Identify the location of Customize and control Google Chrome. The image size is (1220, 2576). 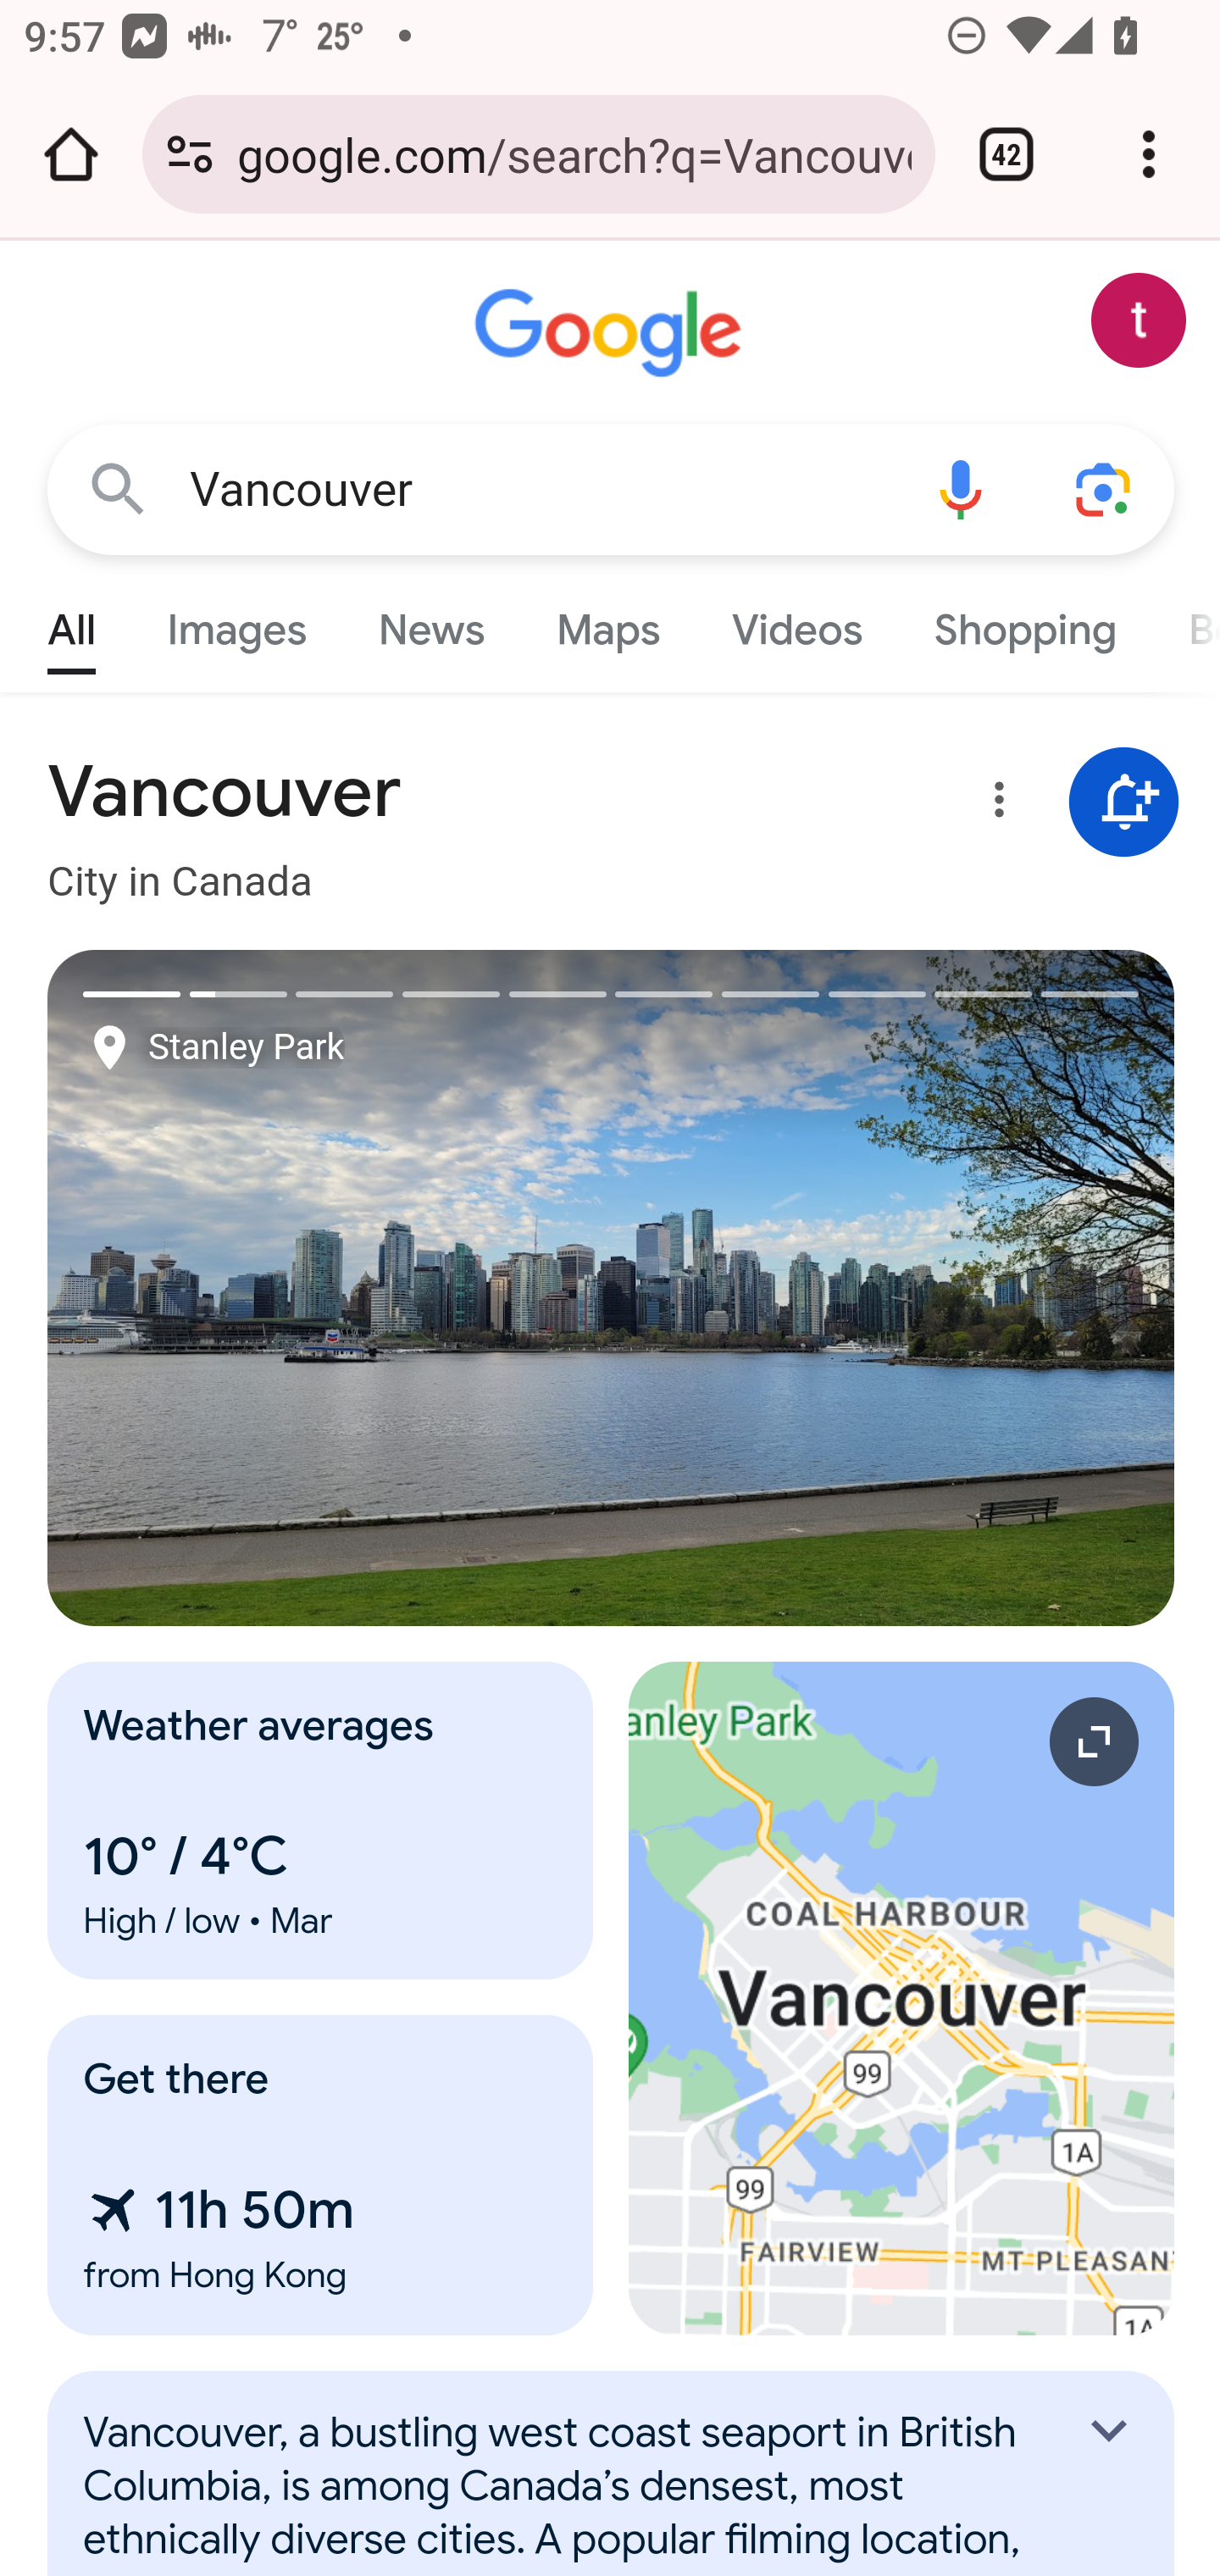
(1149, 154).